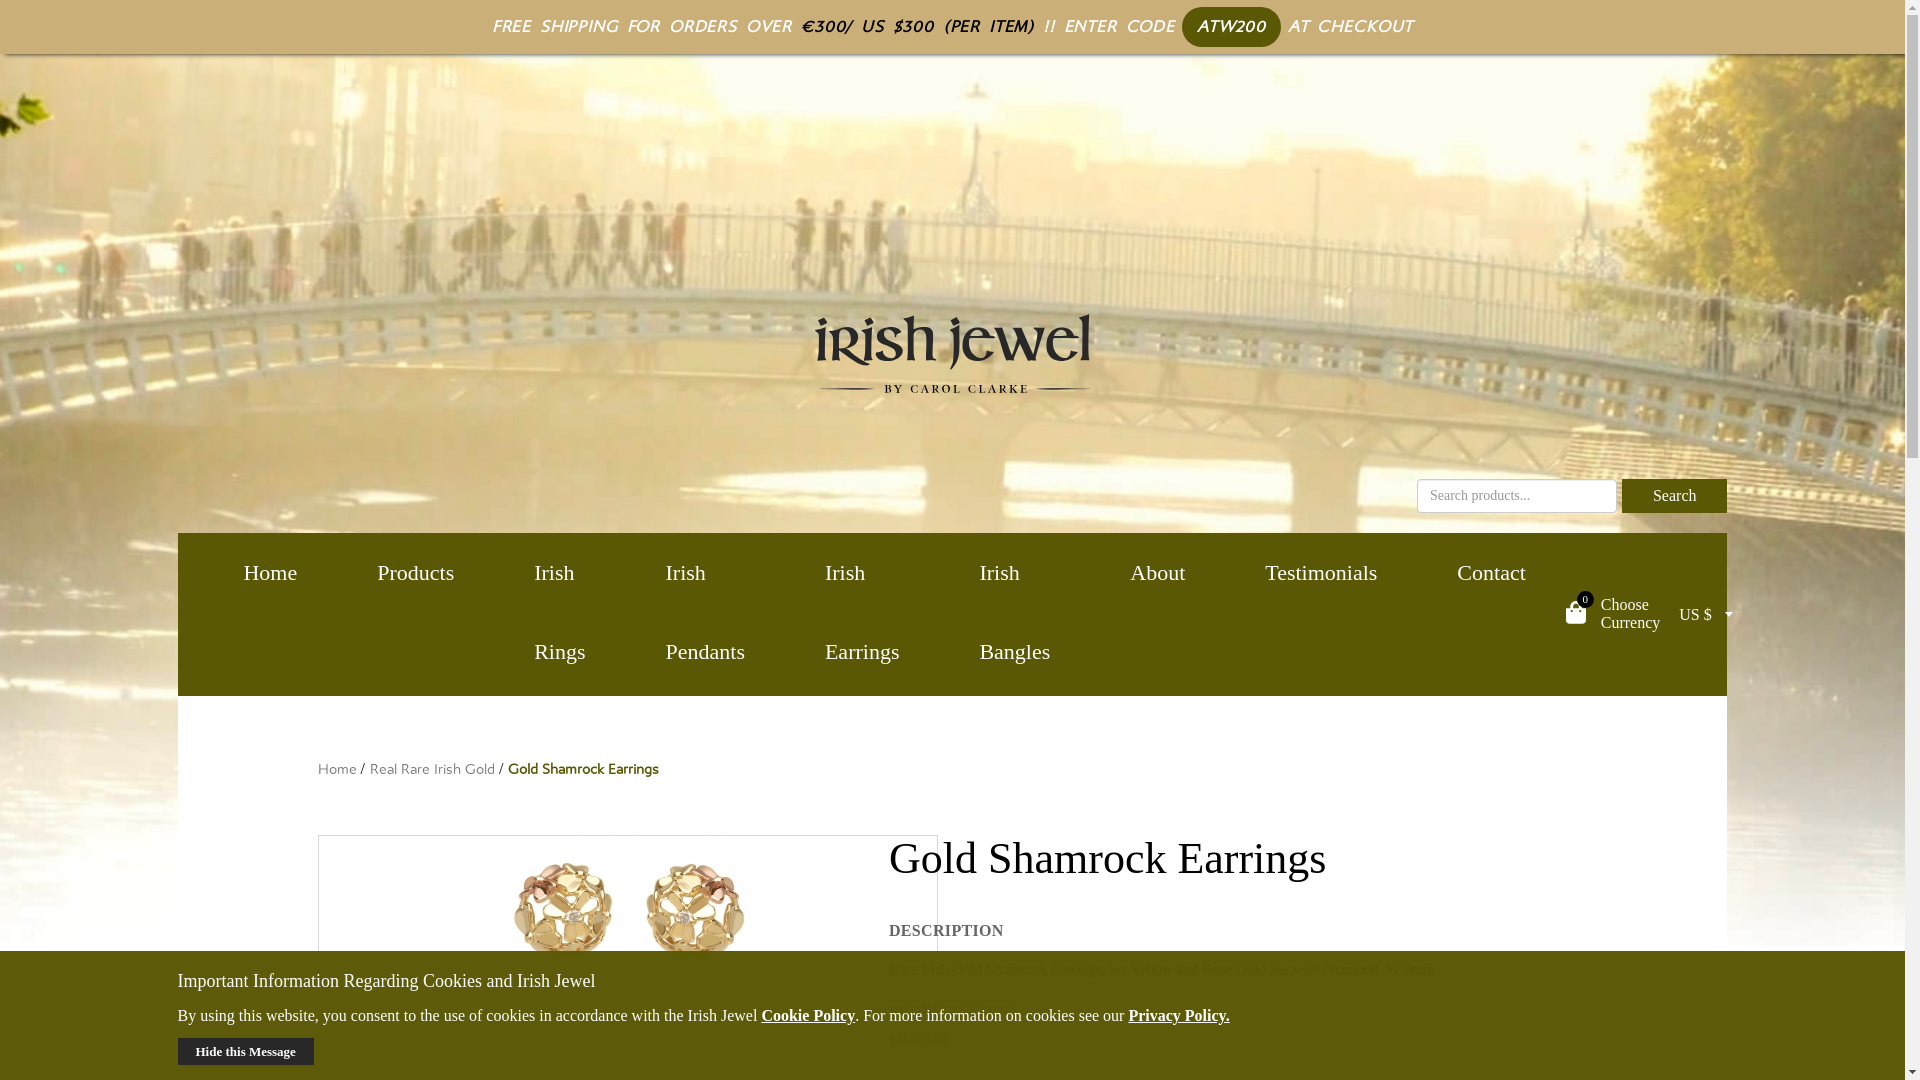 The image size is (1920, 1080). I want to click on Contact, so click(1490, 572).